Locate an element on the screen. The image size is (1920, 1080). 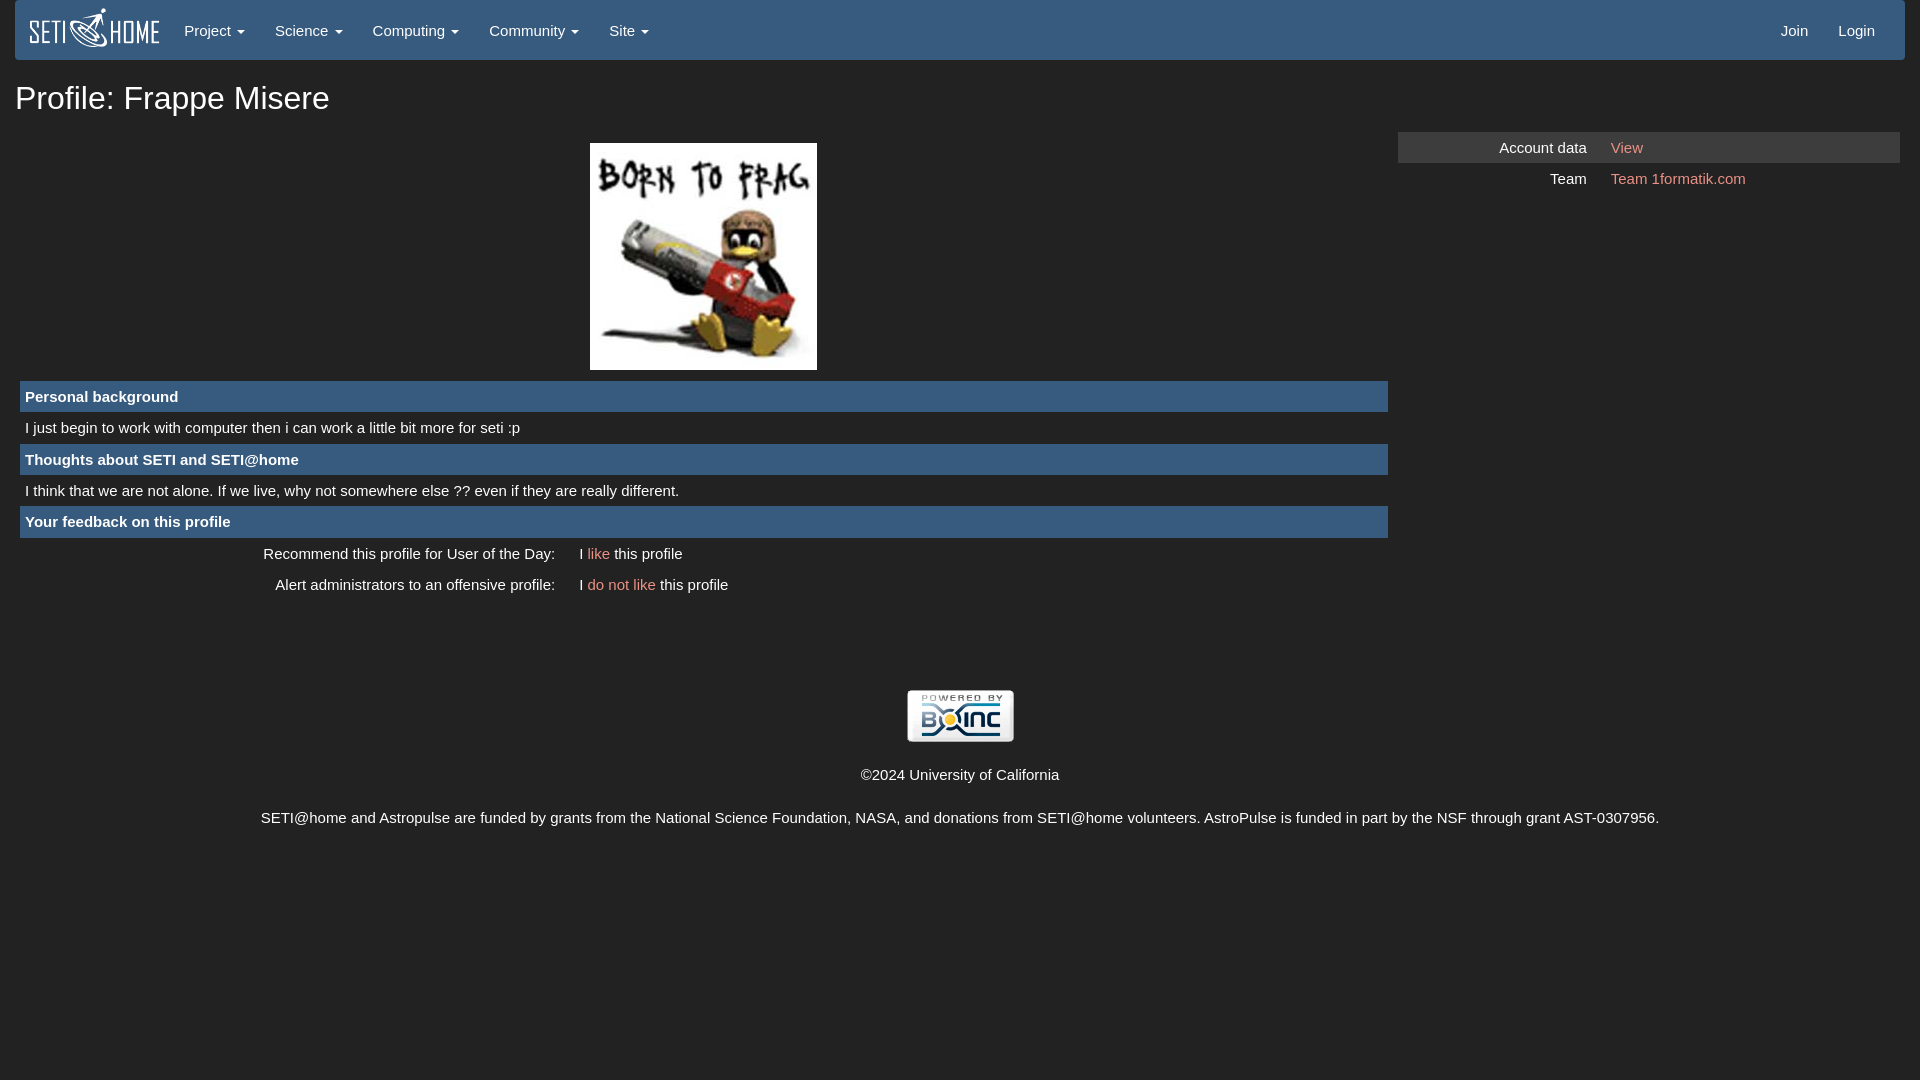
Computing is located at coordinates (416, 30).